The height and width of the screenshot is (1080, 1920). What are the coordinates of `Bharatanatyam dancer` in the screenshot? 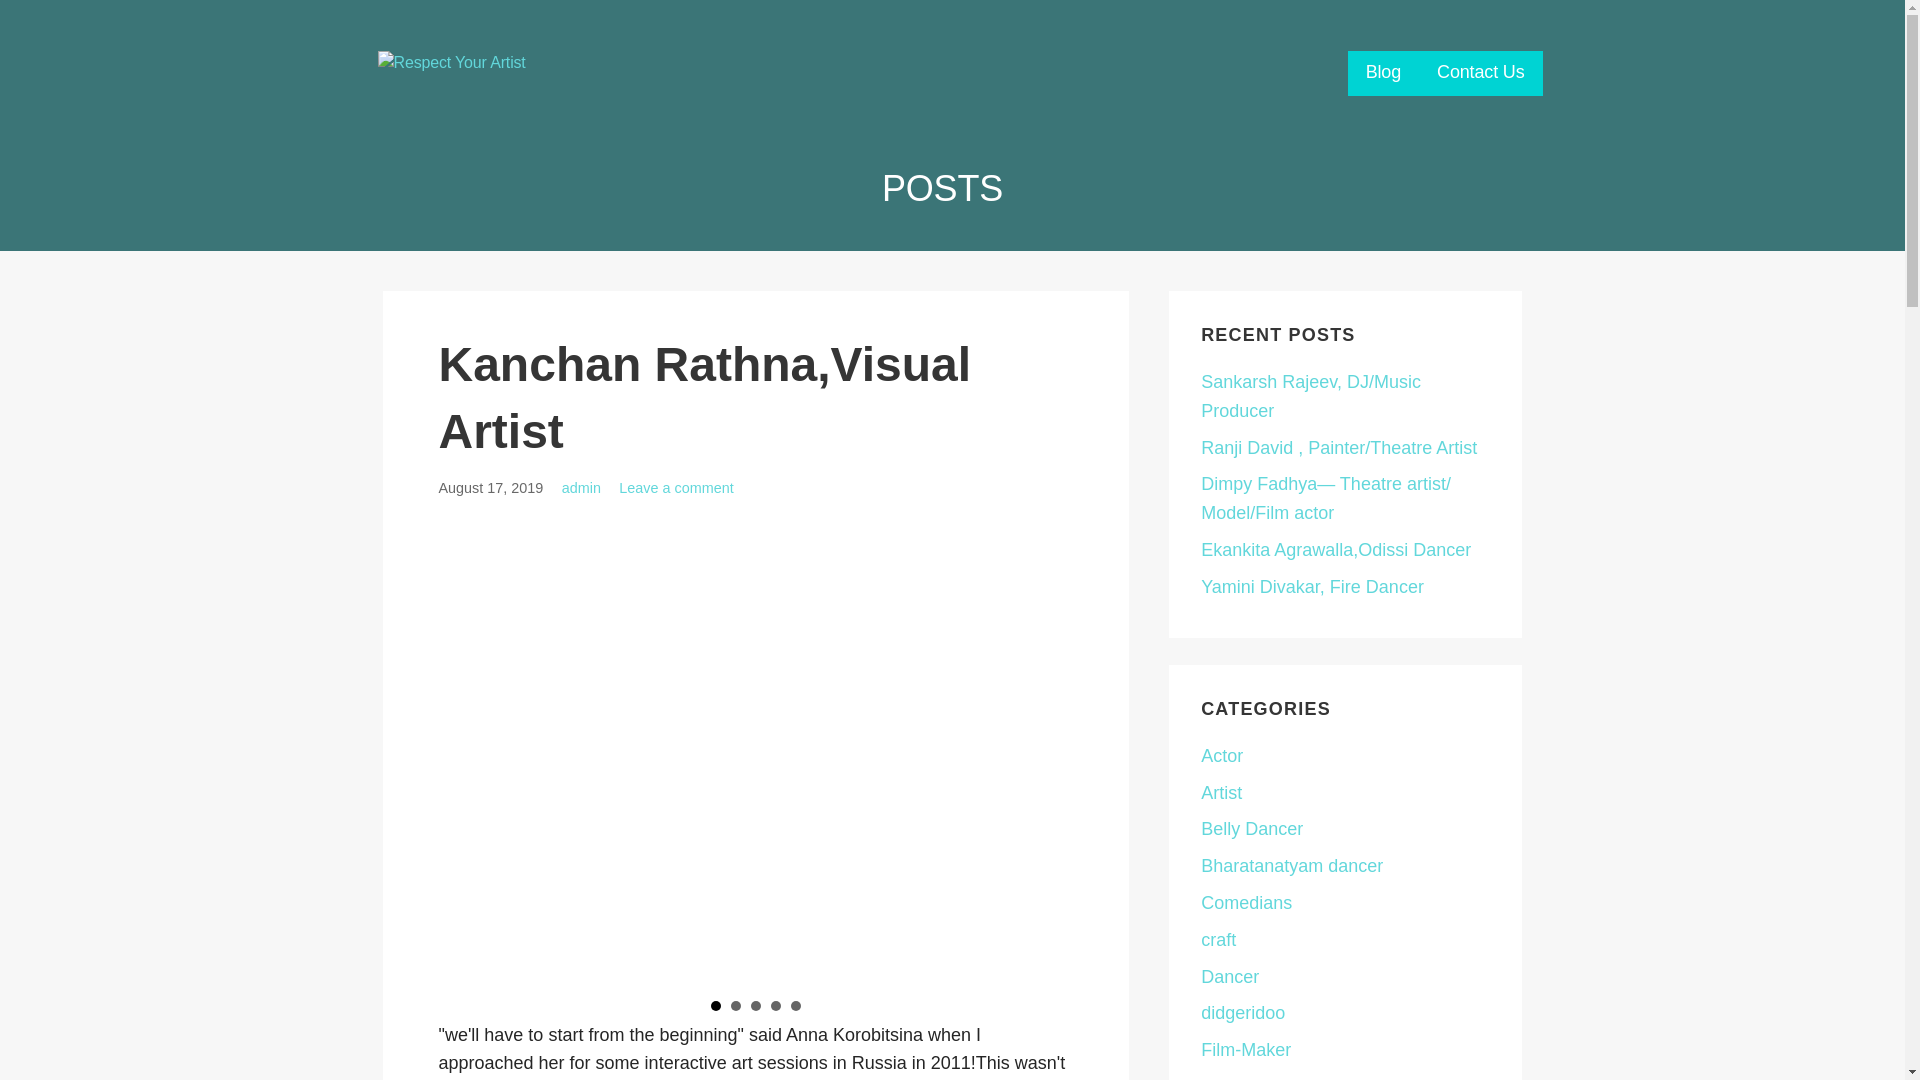 It's located at (1292, 866).